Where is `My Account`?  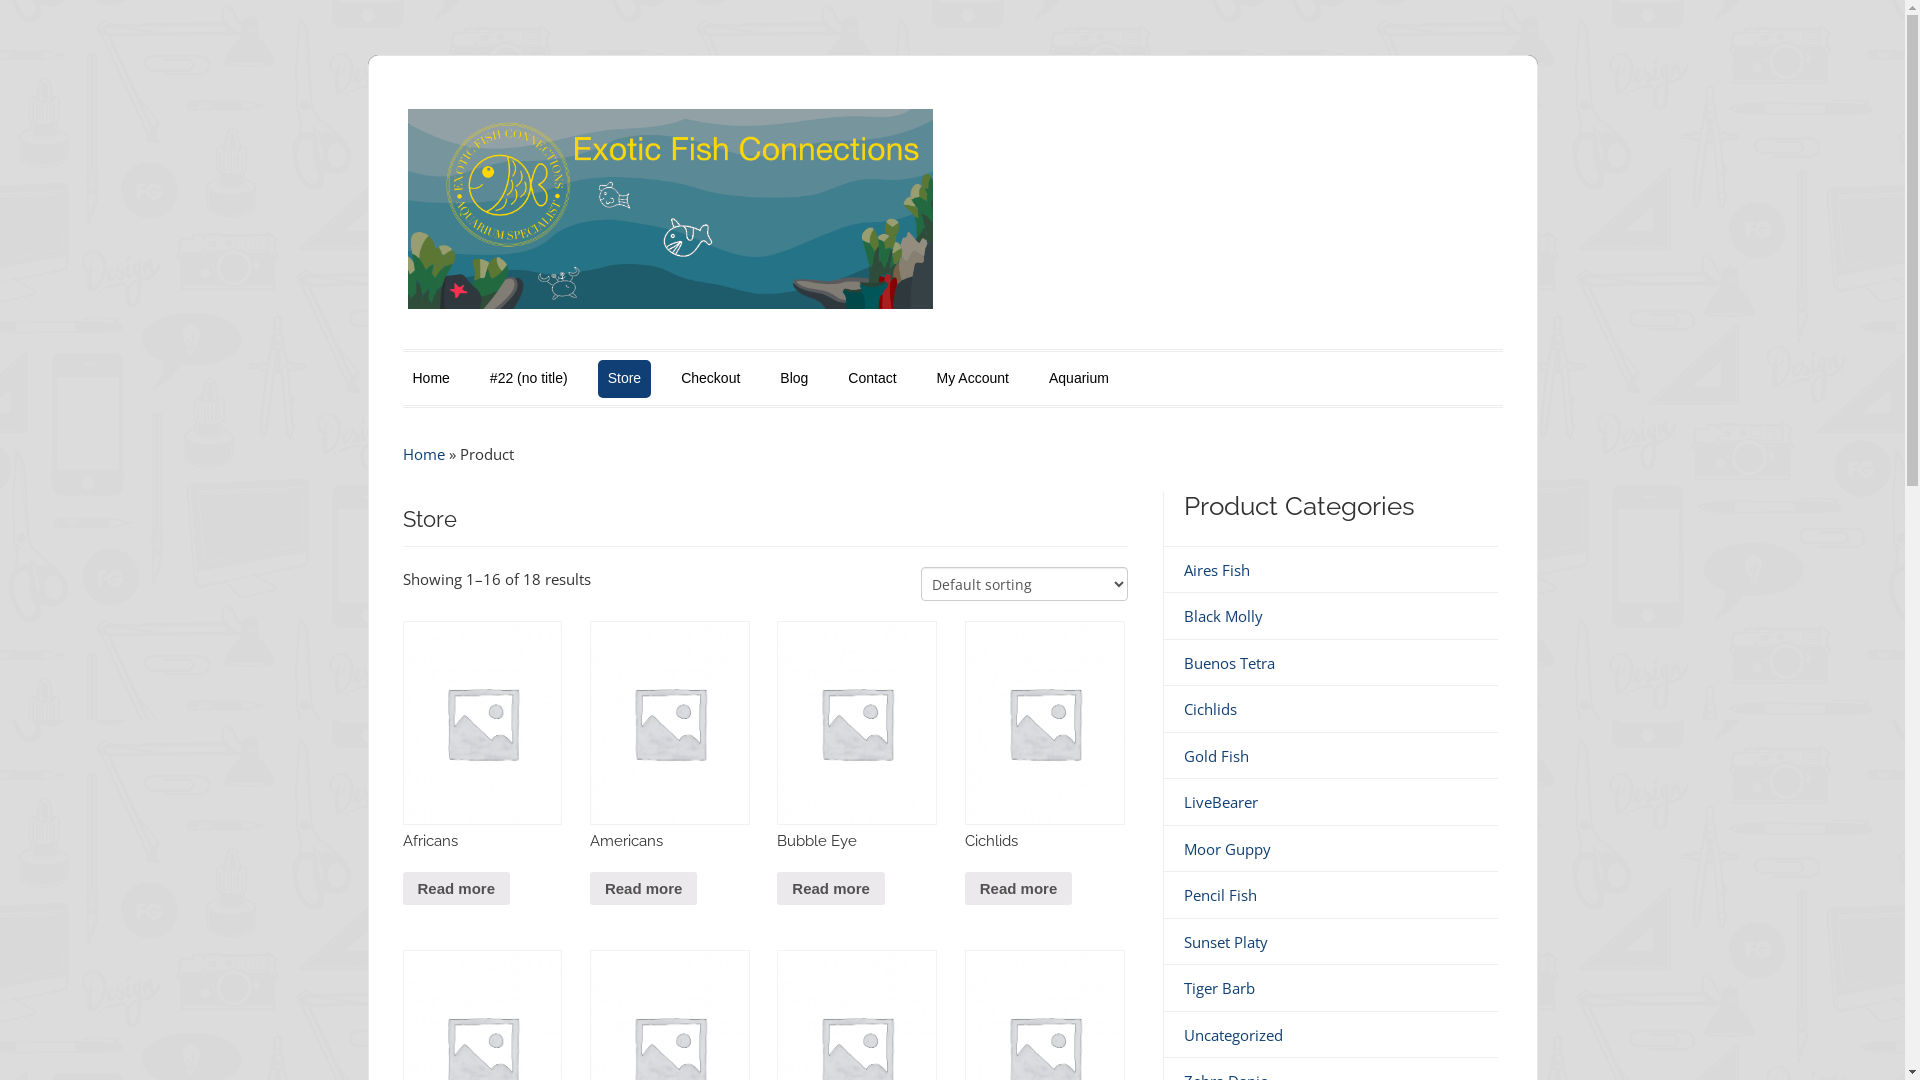 My Account is located at coordinates (973, 379).